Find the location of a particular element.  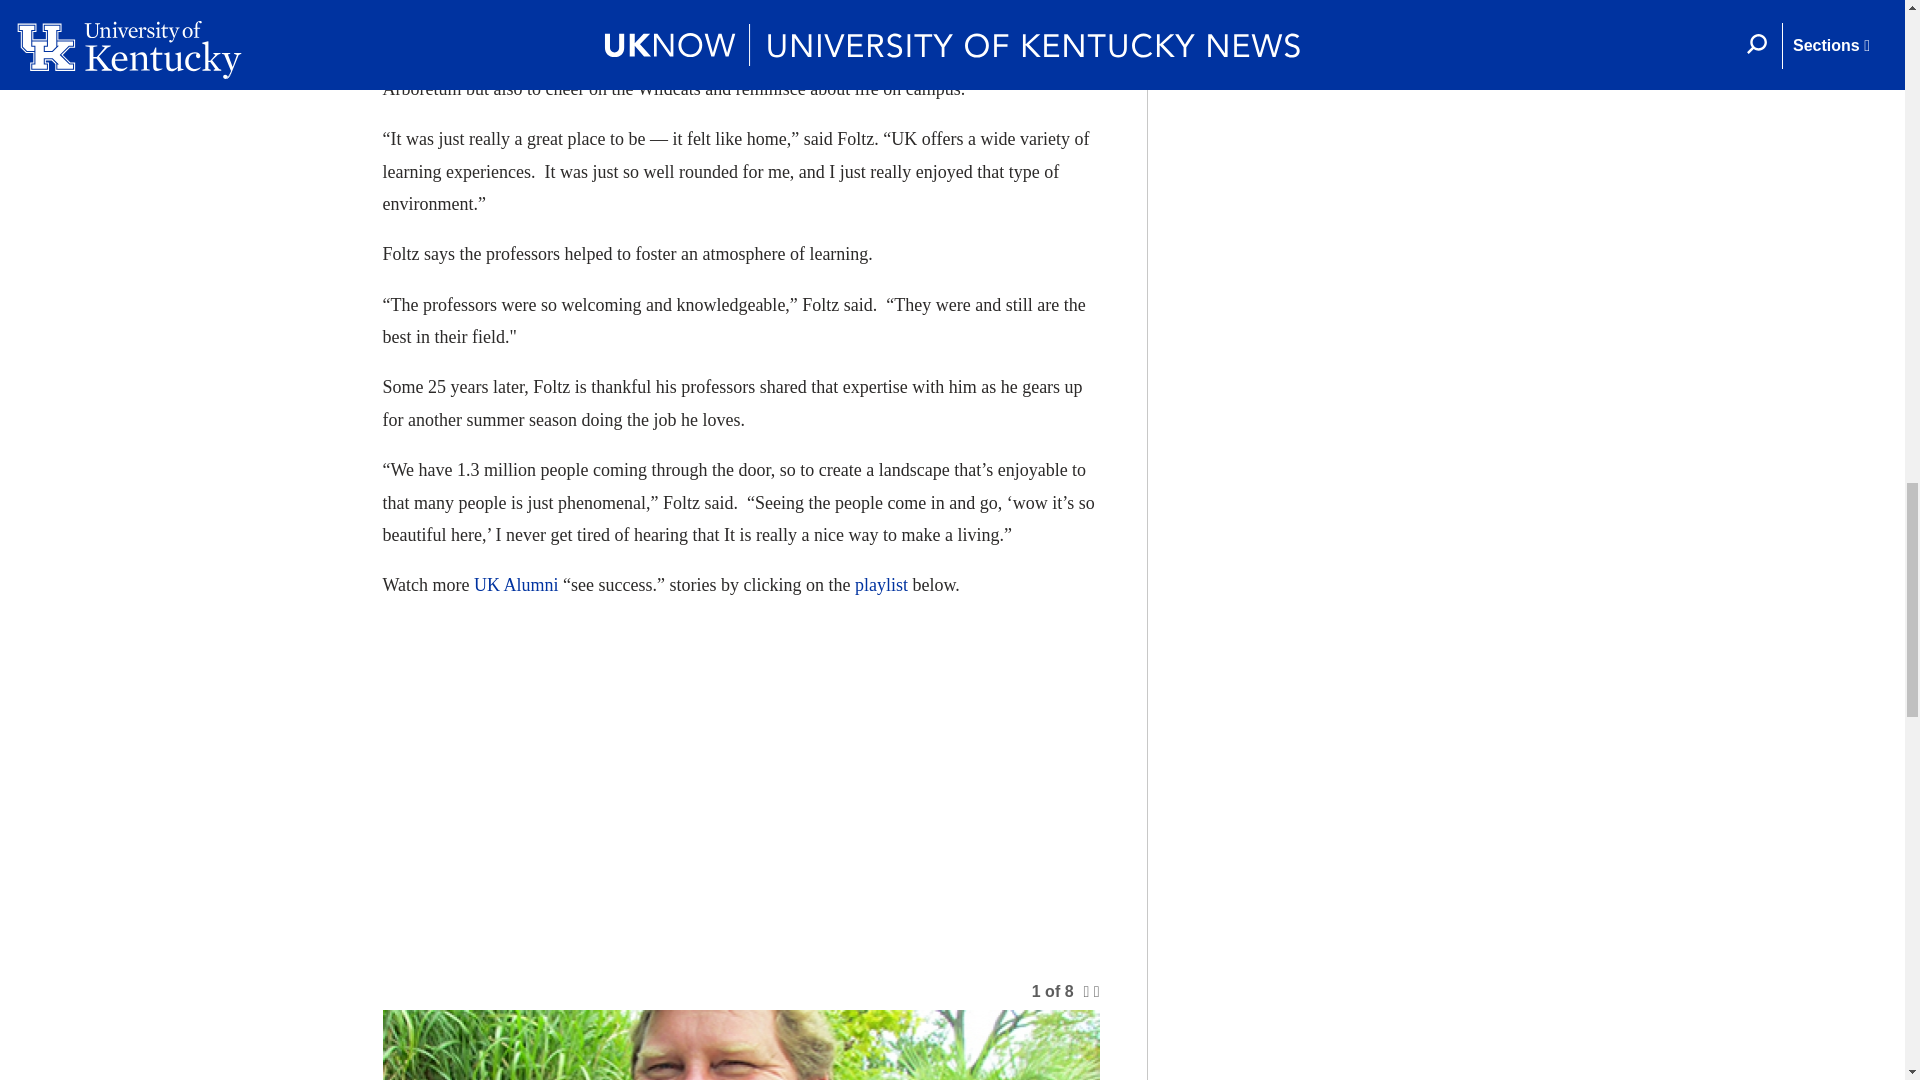

playlist is located at coordinates (881, 584).